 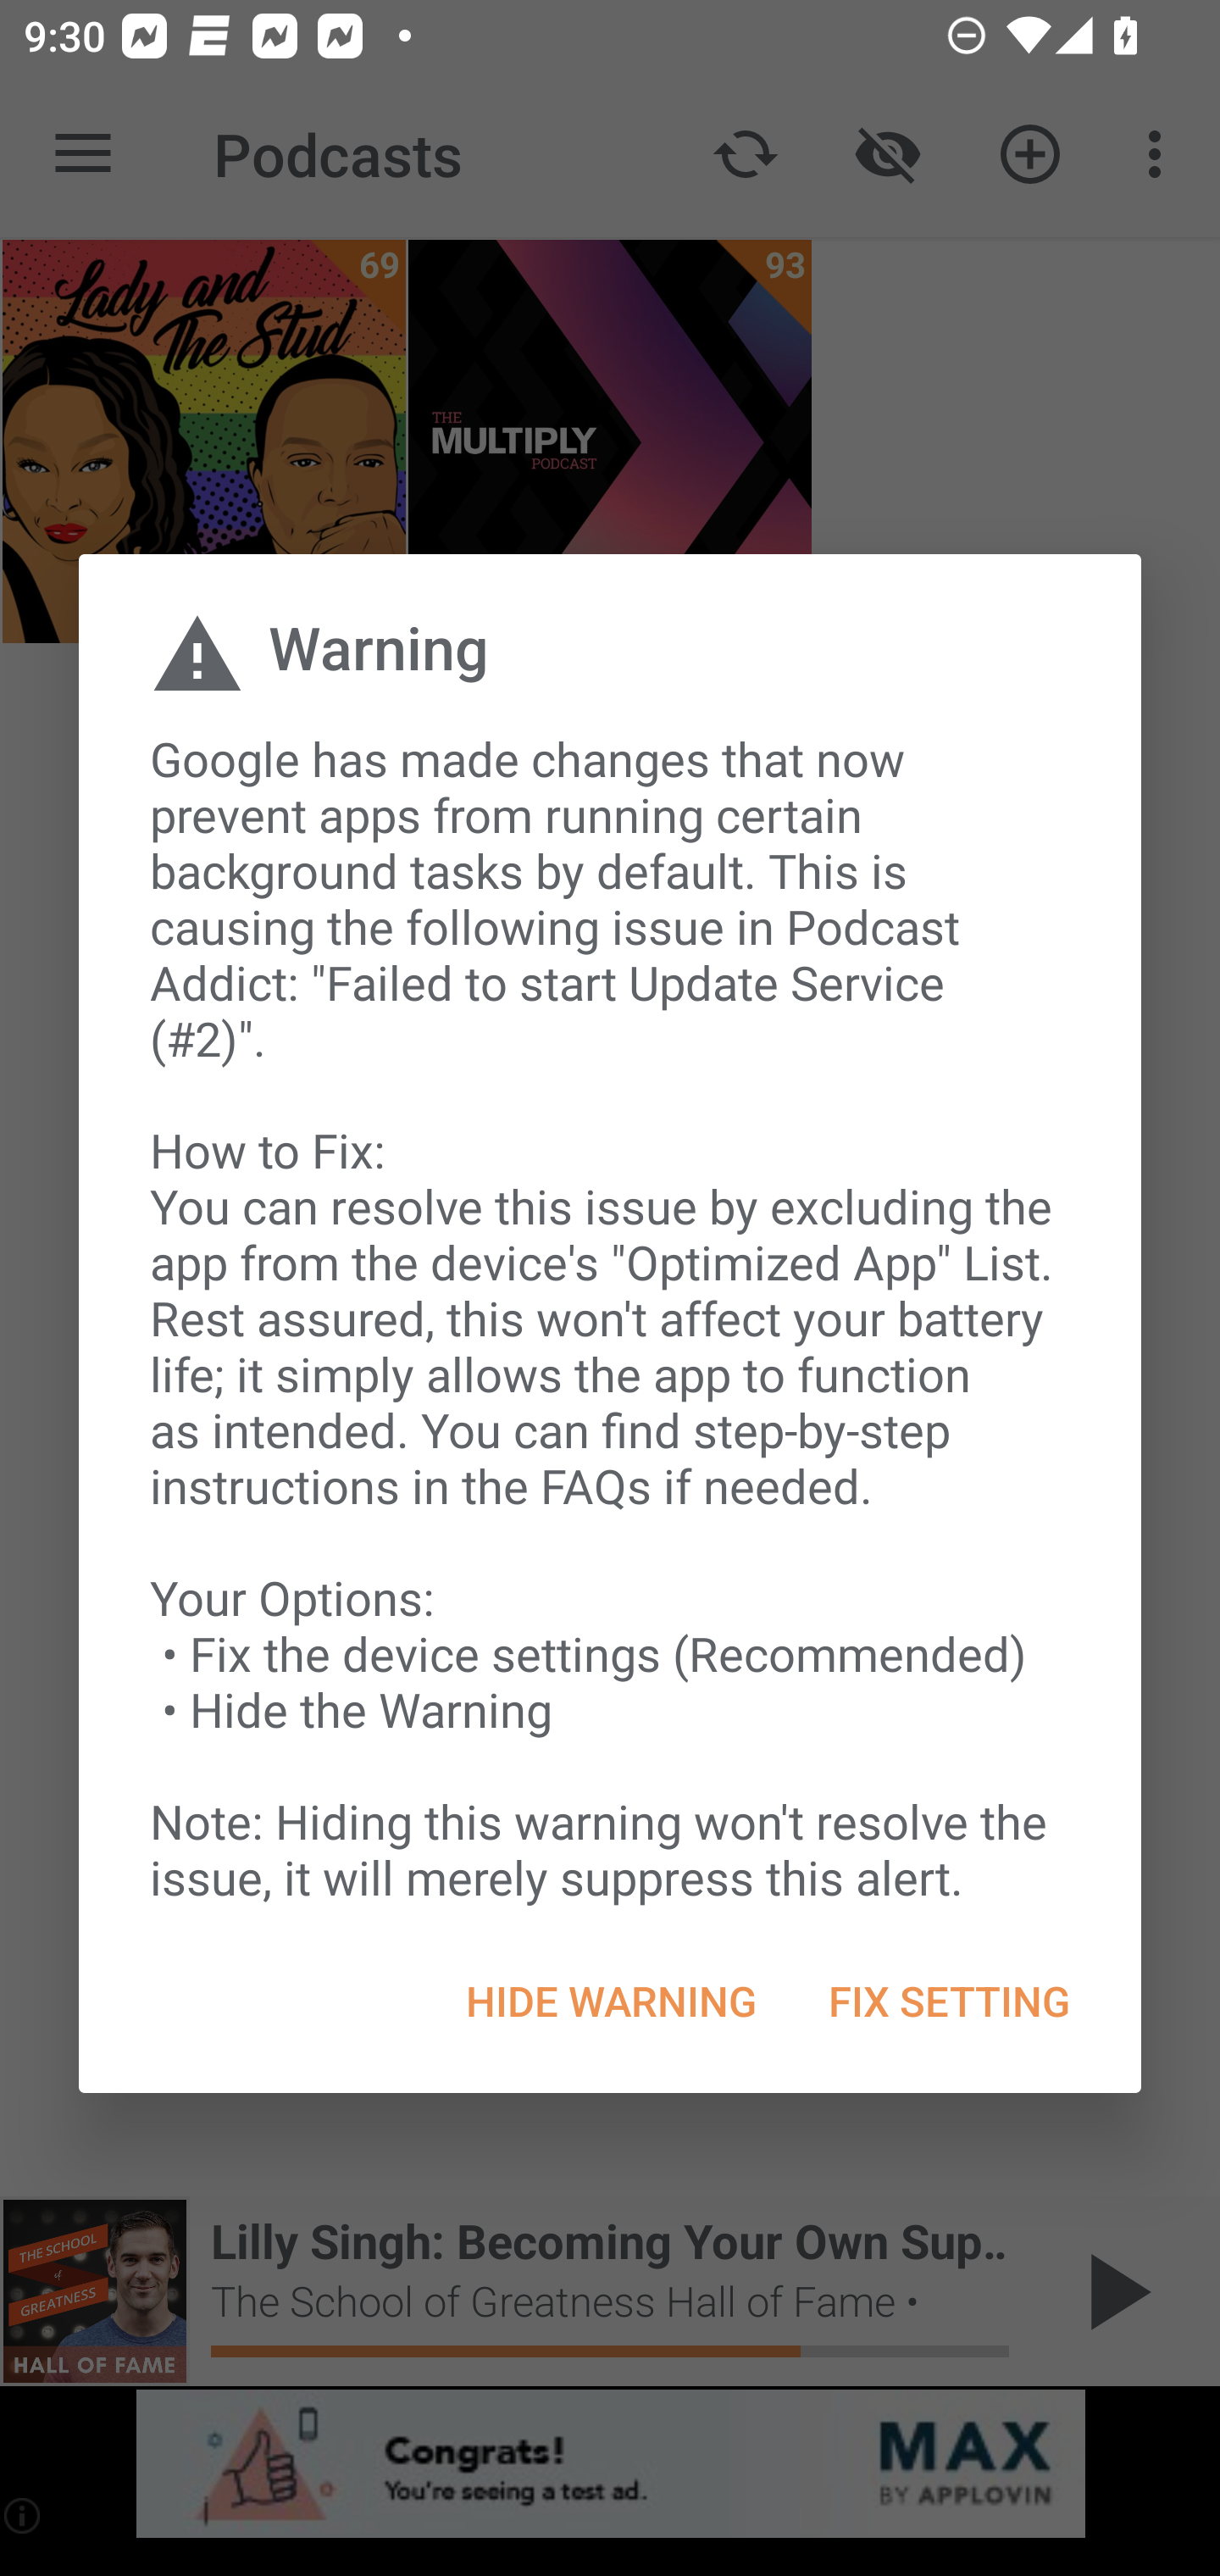 What do you see at coordinates (611, 2001) in the screenshot?
I see `HIDE WARNING` at bounding box center [611, 2001].